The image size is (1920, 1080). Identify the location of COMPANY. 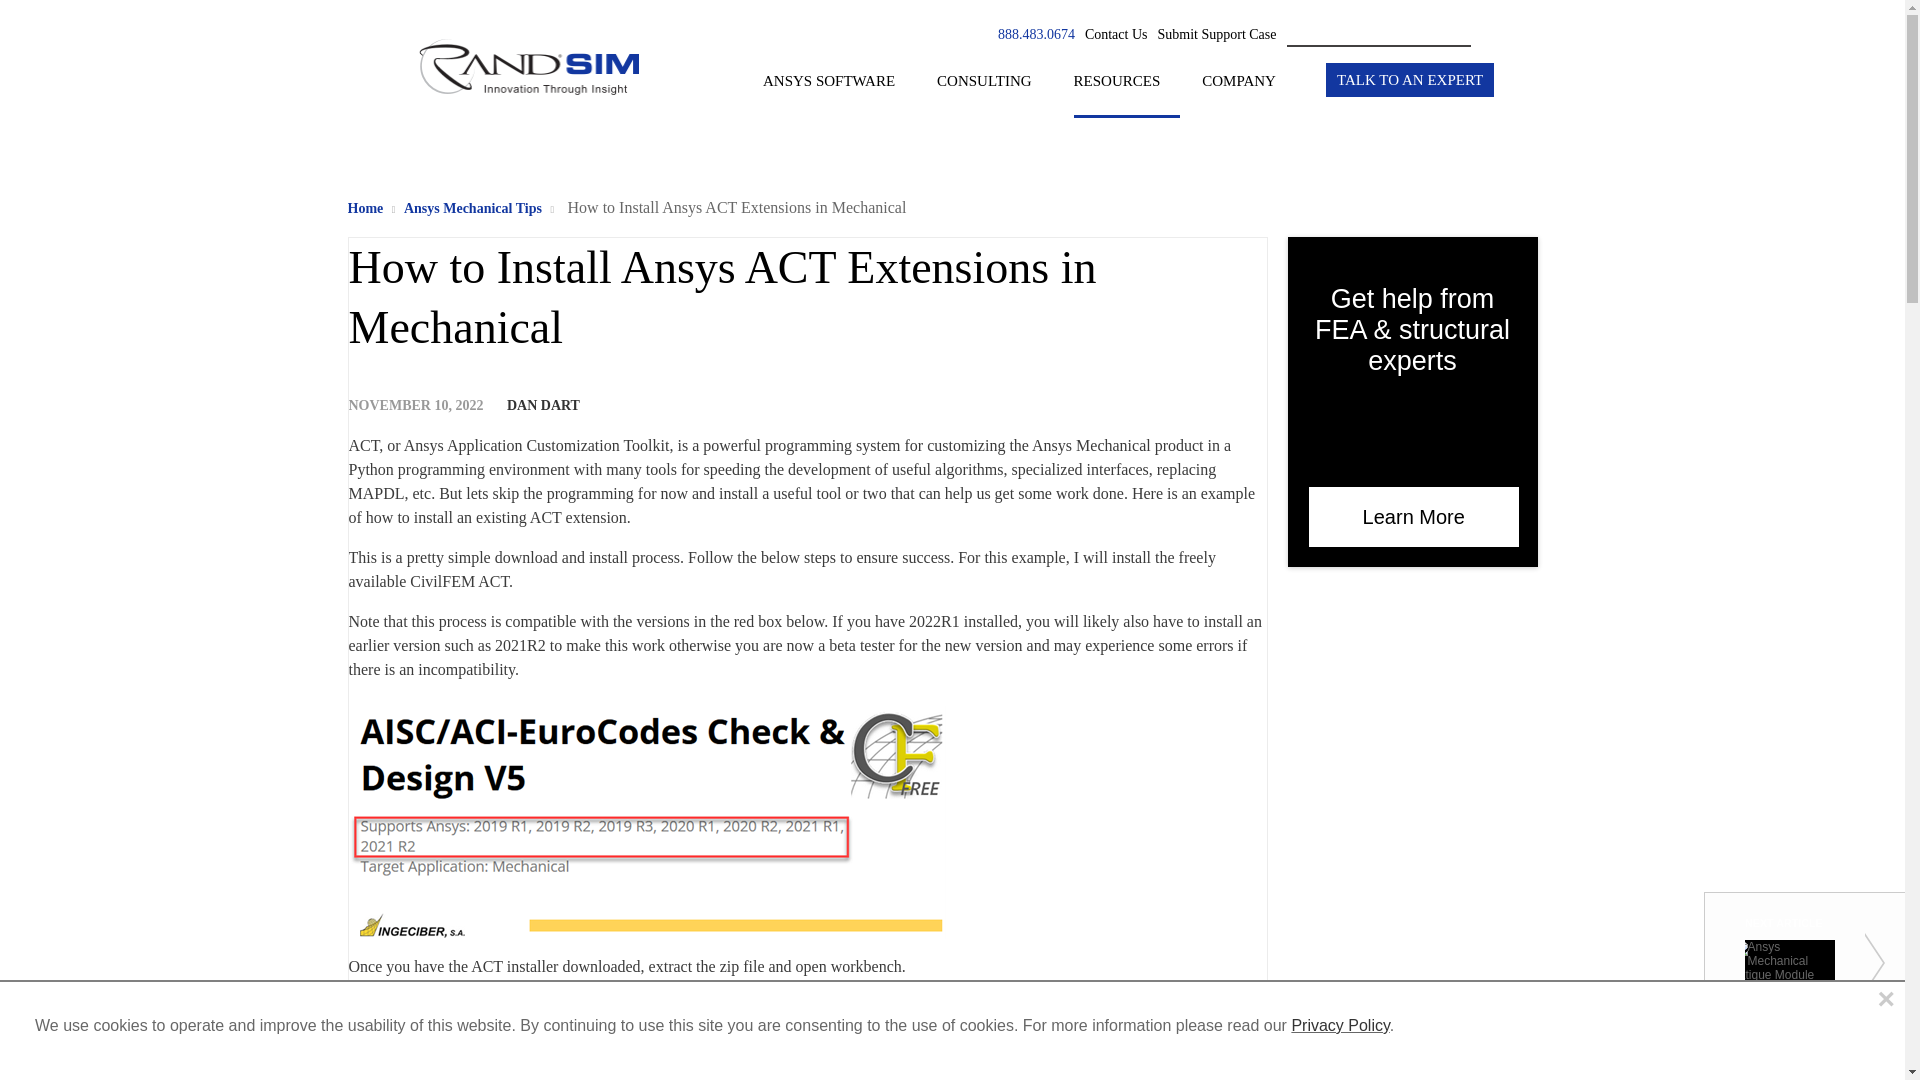
(1248, 93).